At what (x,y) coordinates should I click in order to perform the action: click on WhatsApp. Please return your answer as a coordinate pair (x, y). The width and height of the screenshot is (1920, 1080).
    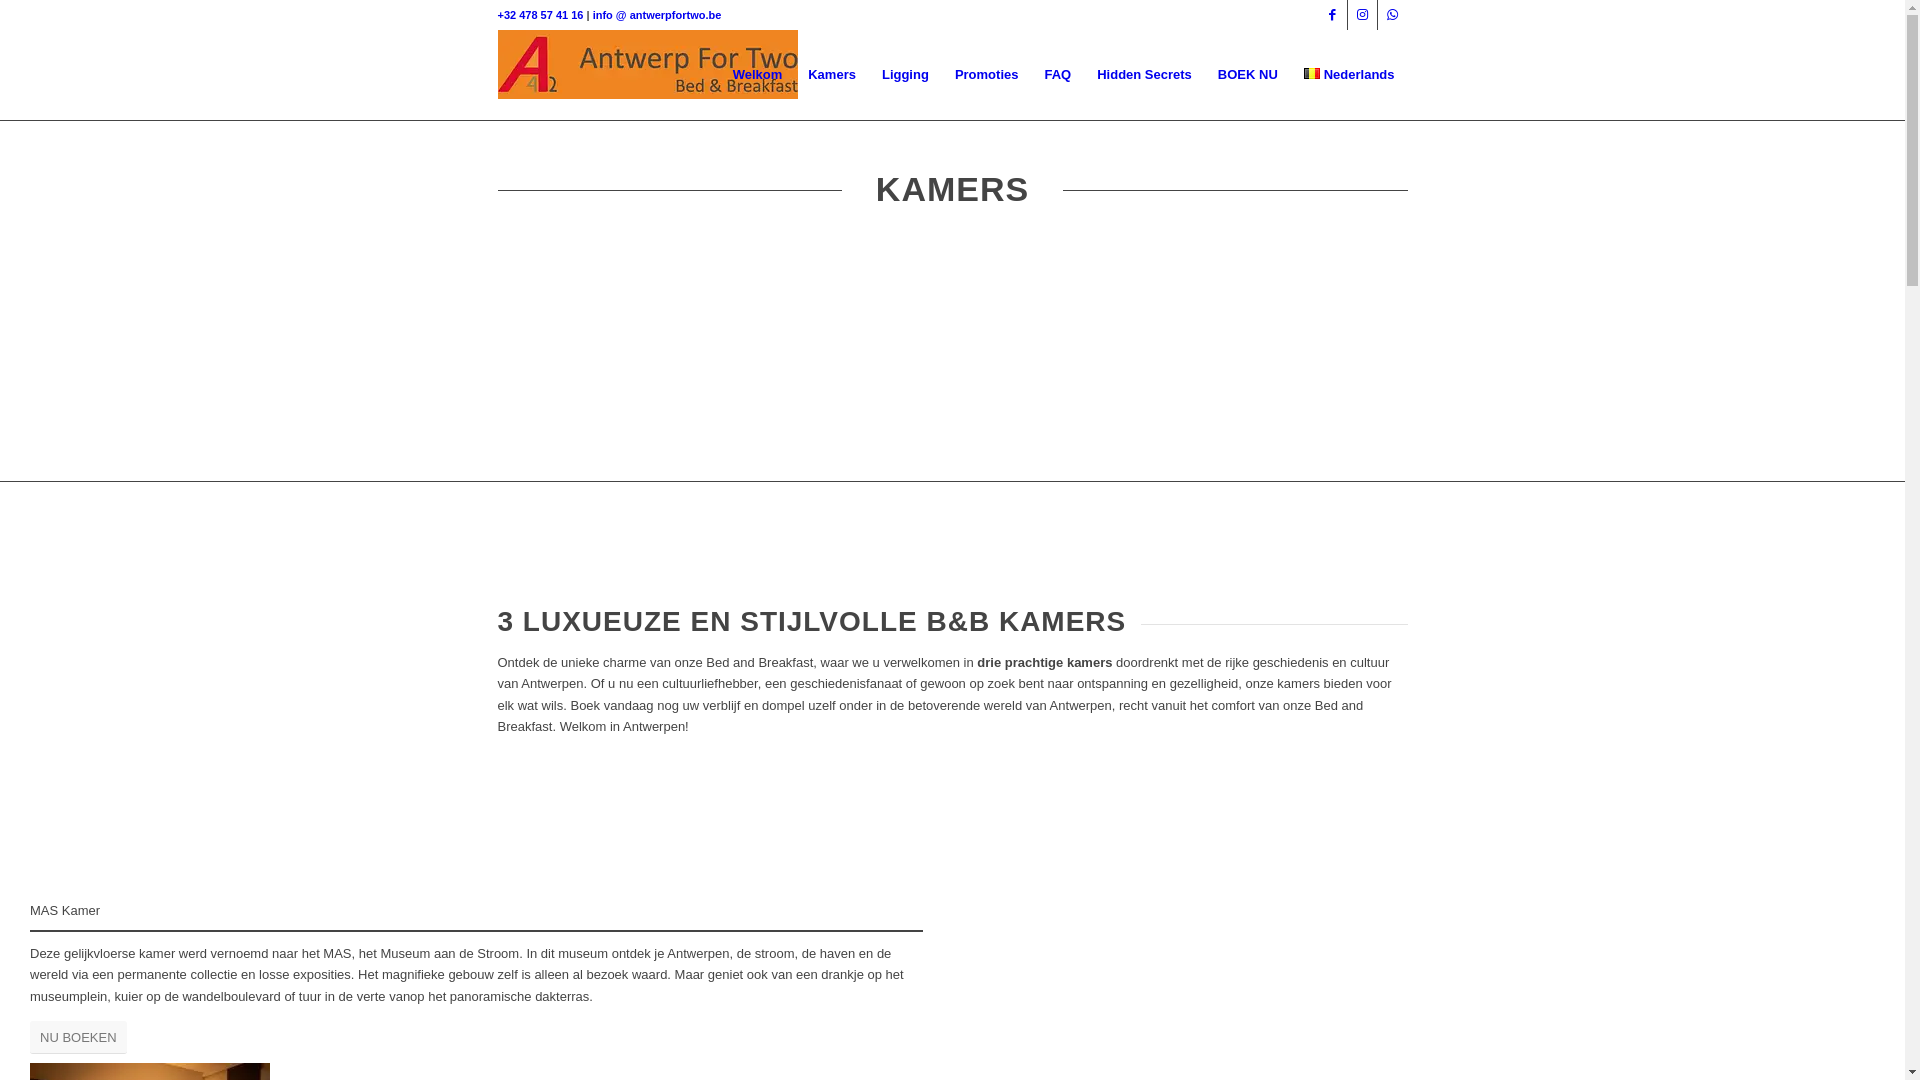
    Looking at the image, I should click on (1393, 15).